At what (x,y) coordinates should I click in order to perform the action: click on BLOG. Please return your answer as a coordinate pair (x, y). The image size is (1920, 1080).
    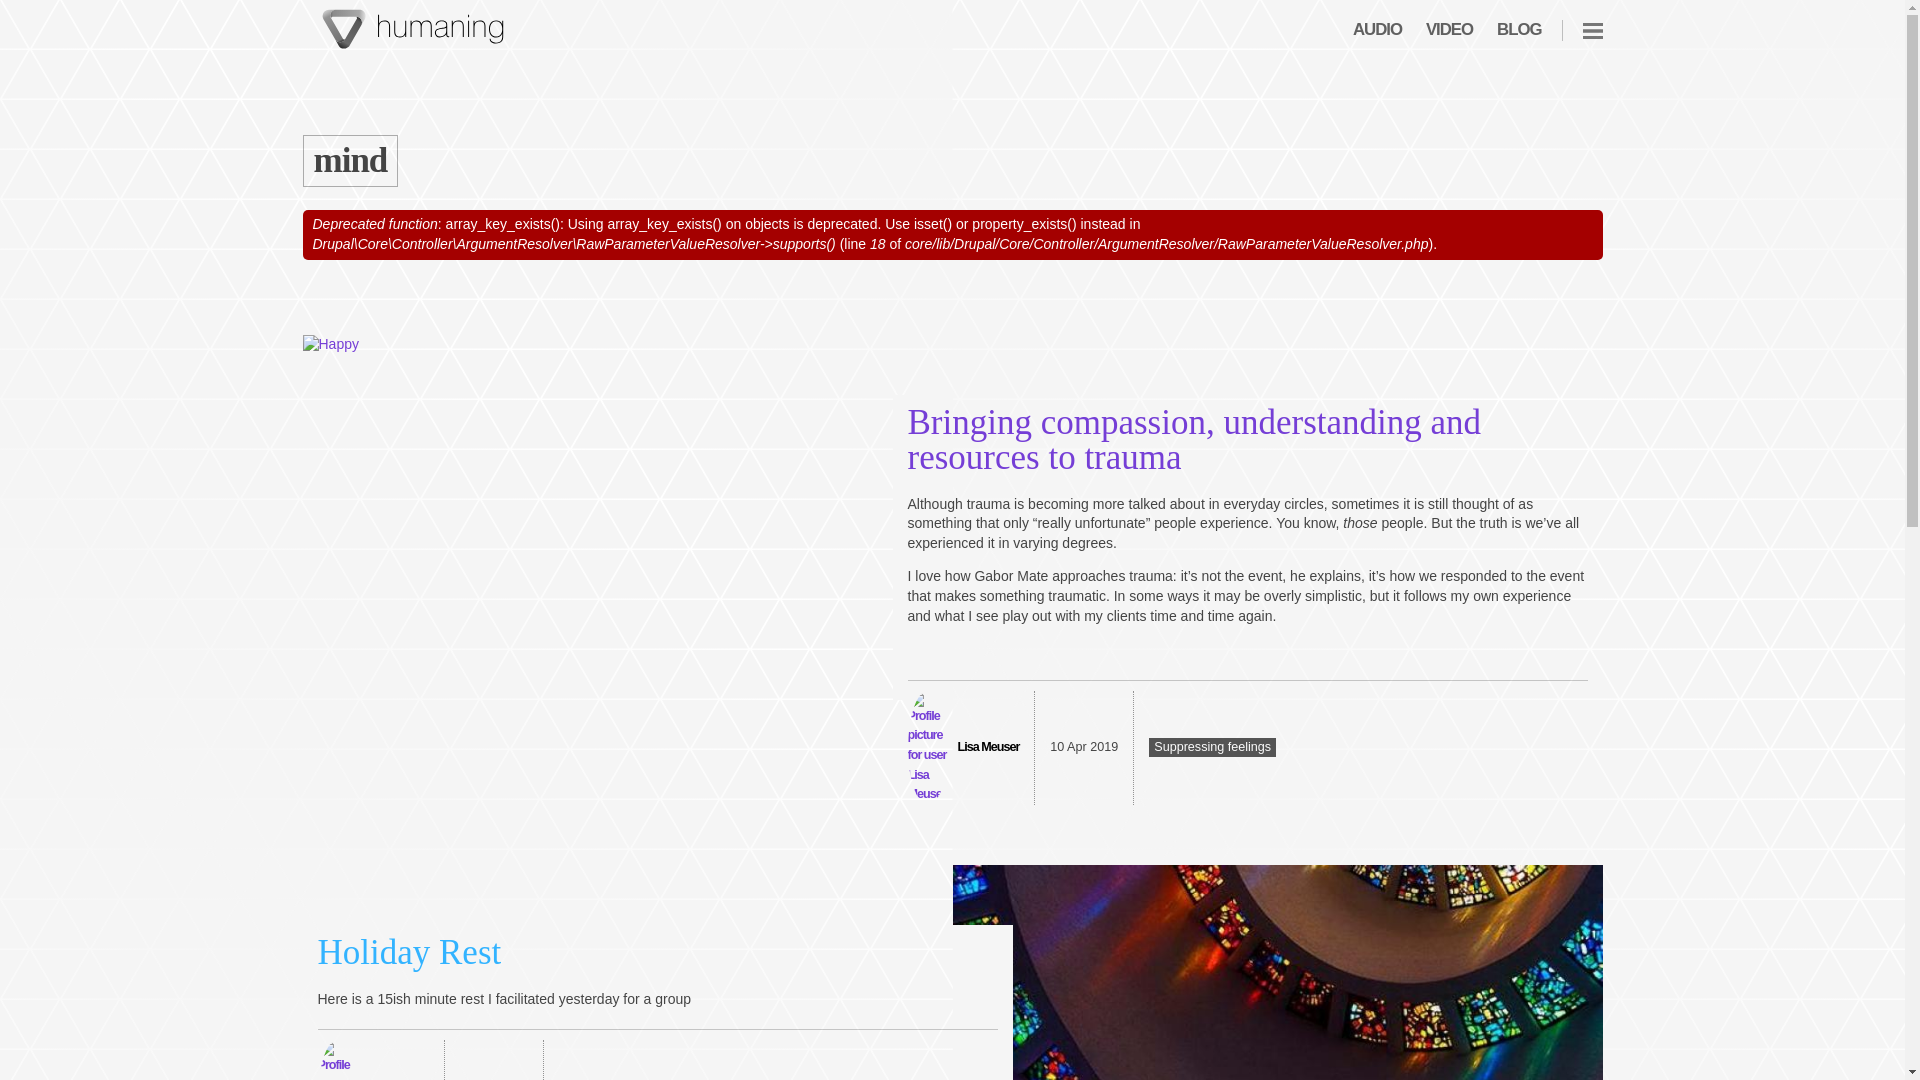
    Looking at the image, I should click on (1519, 30).